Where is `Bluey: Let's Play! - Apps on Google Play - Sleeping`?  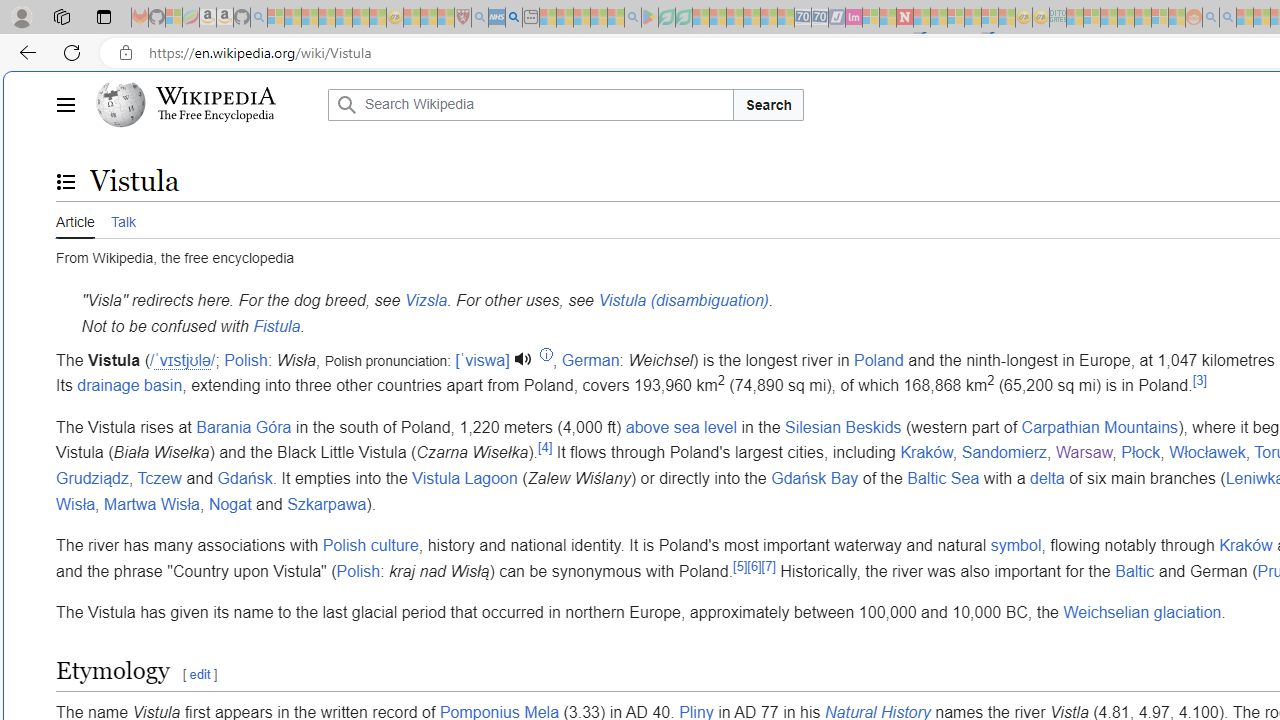 Bluey: Let's Play! - Apps on Google Play - Sleeping is located at coordinates (650, 18).